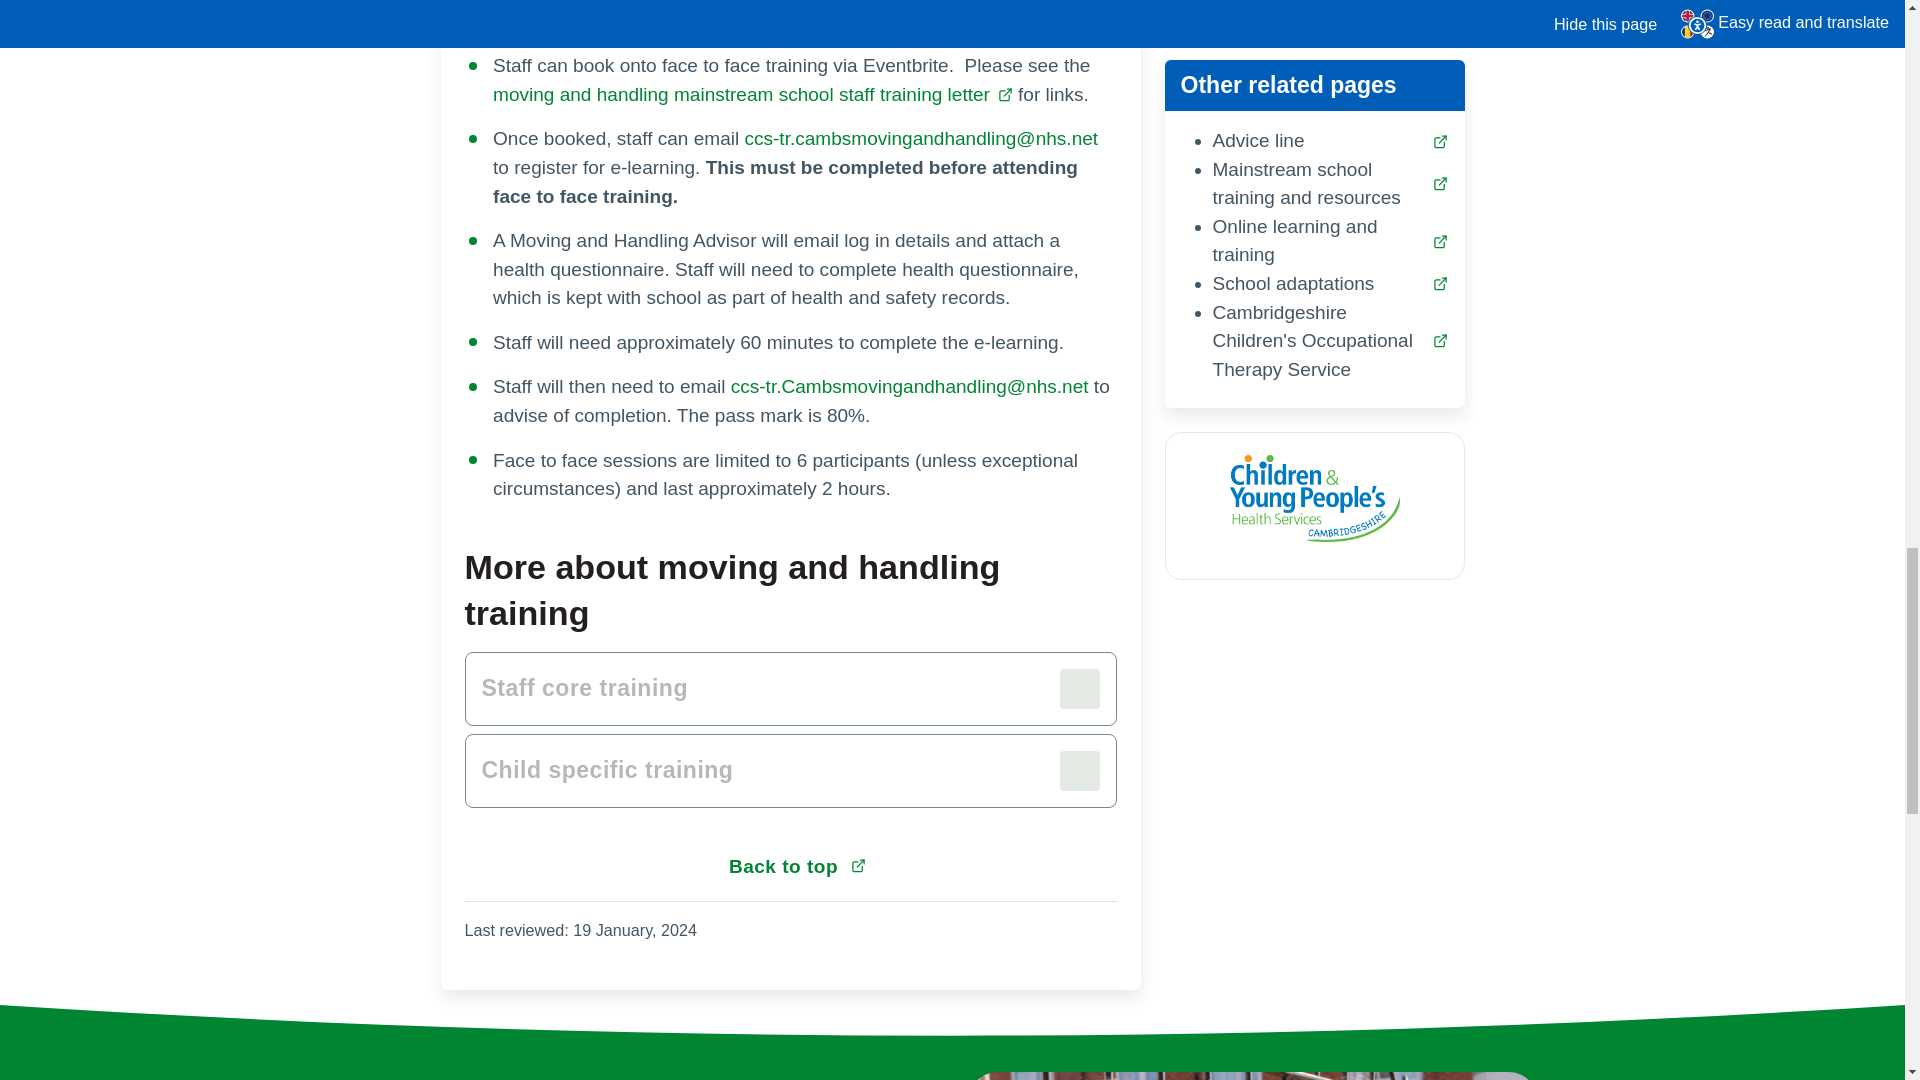 This screenshot has height=1080, width=1920. Describe the element at coordinates (790, 770) in the screenshot. I see `expand content` at that location.